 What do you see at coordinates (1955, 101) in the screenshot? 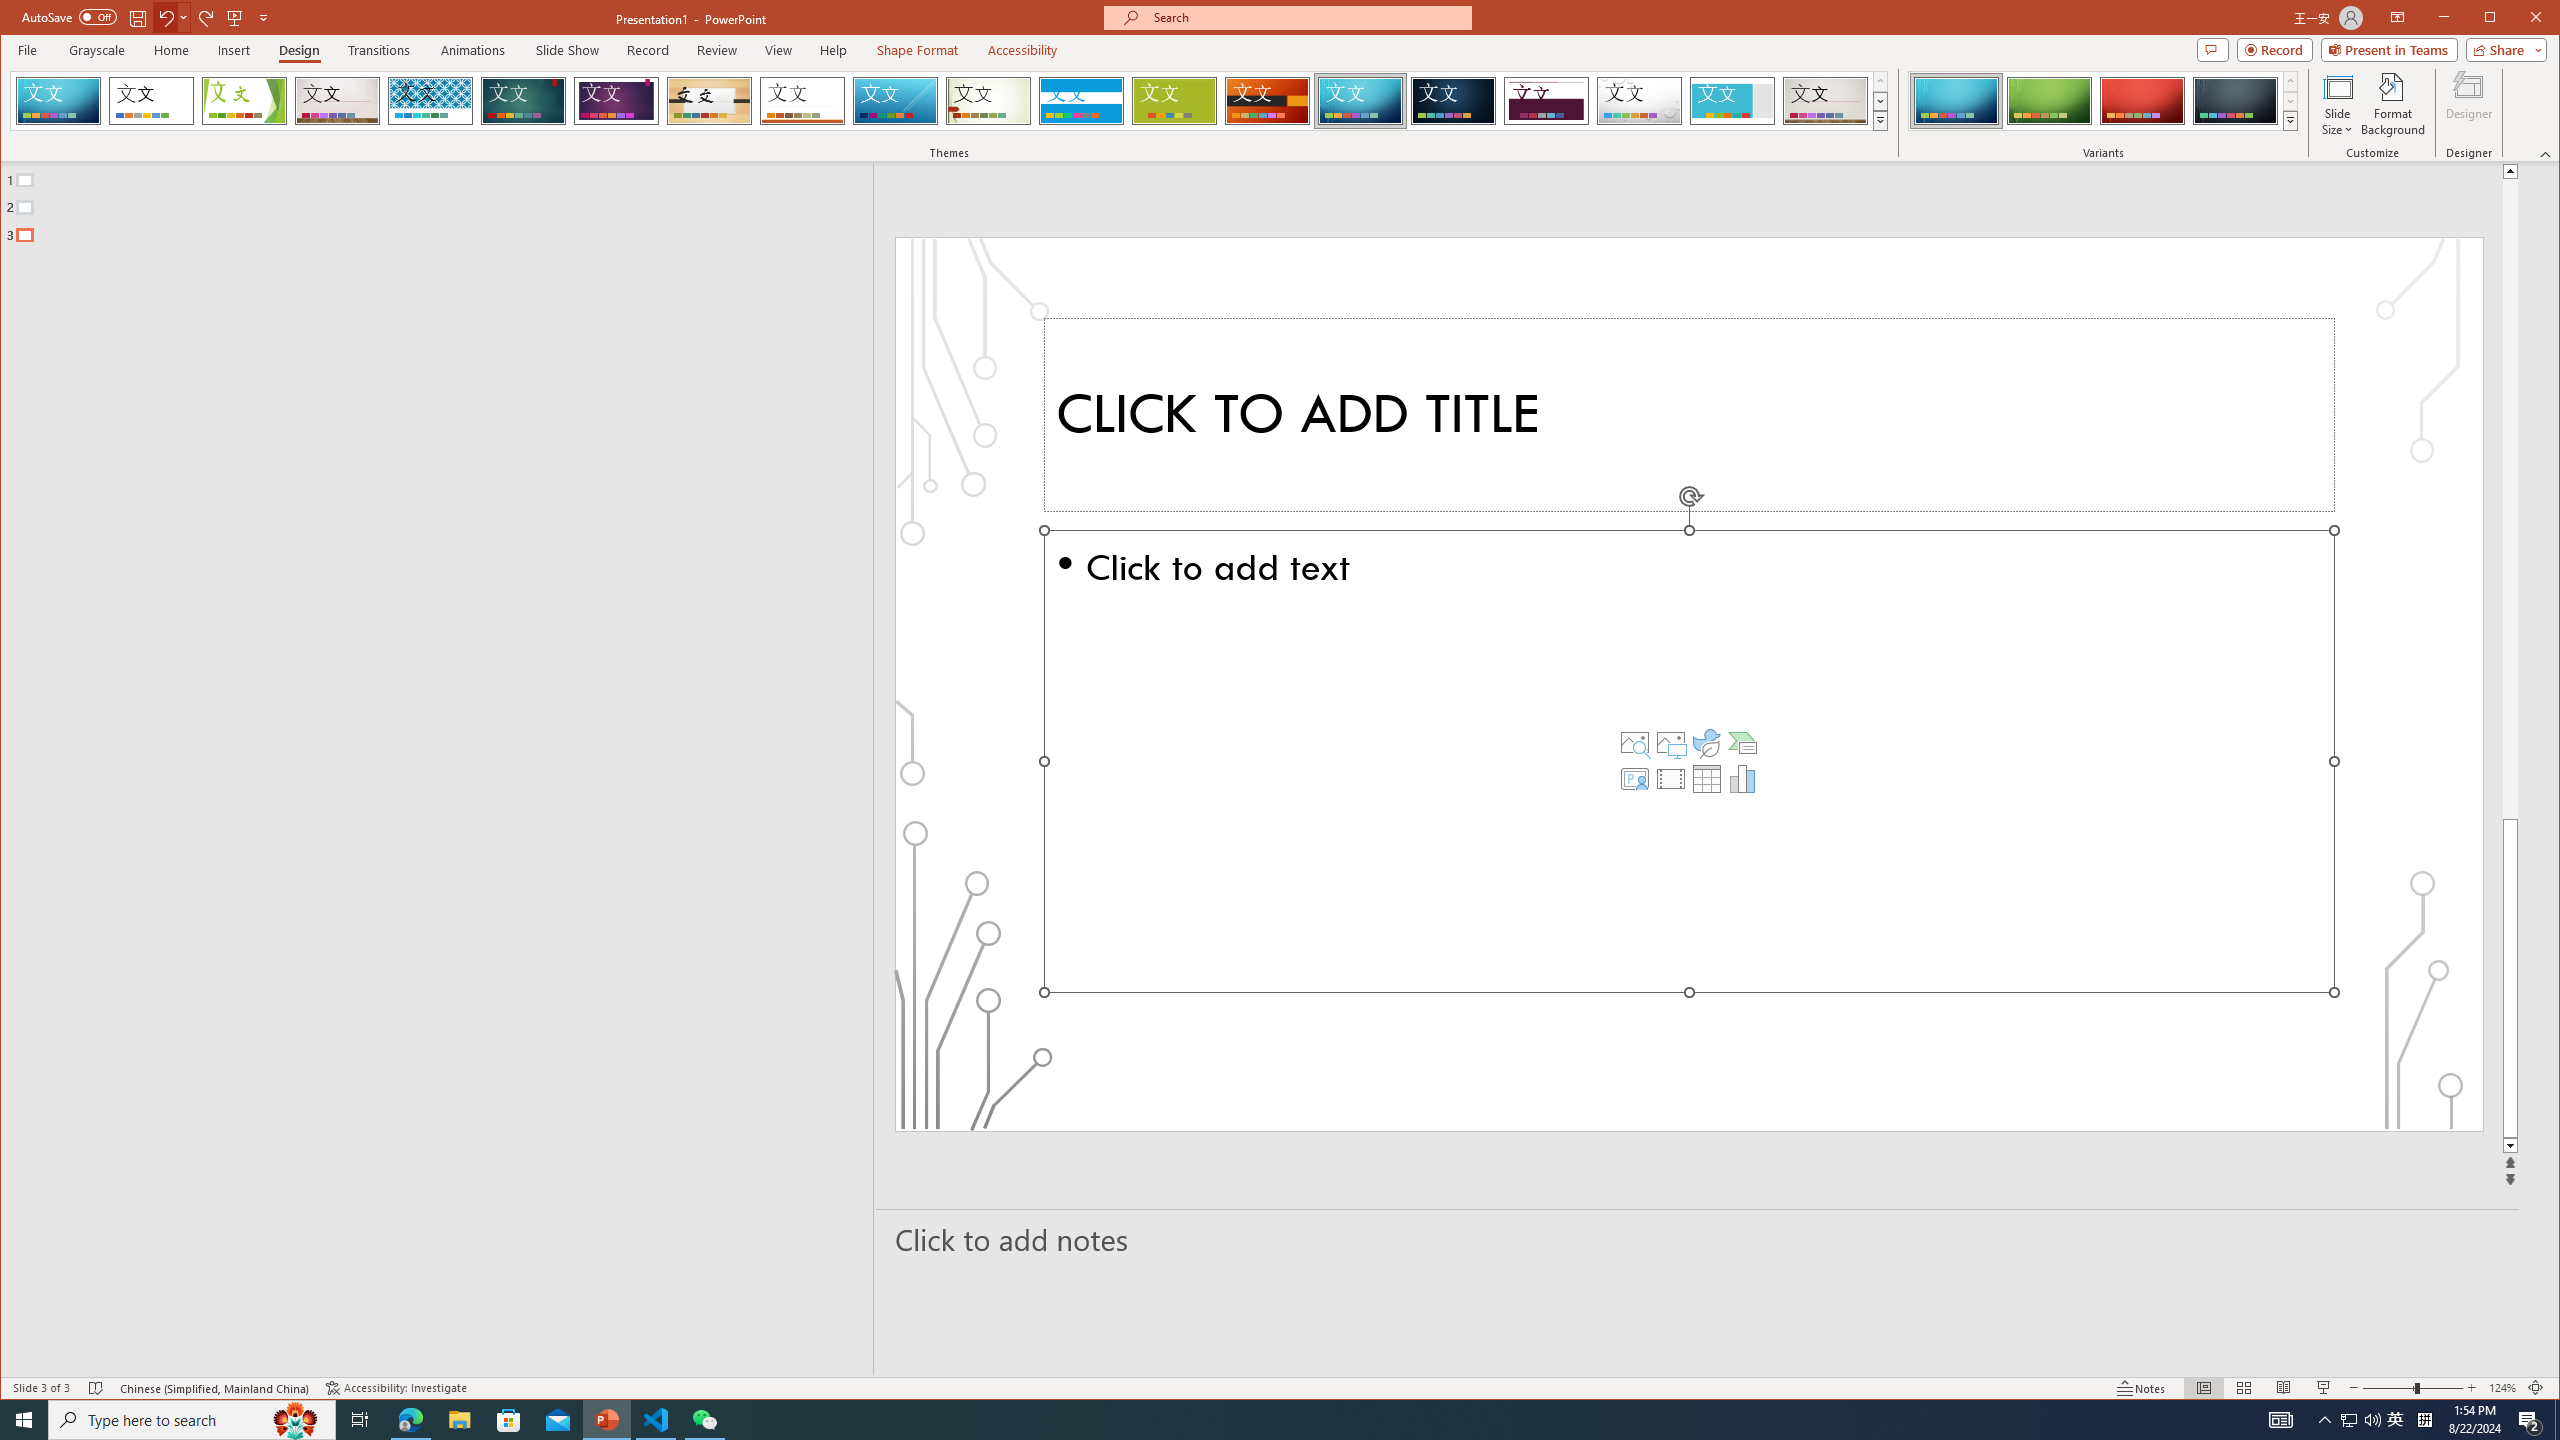
I see `Circuit Variant 1` at bounding box center [1955, 101].